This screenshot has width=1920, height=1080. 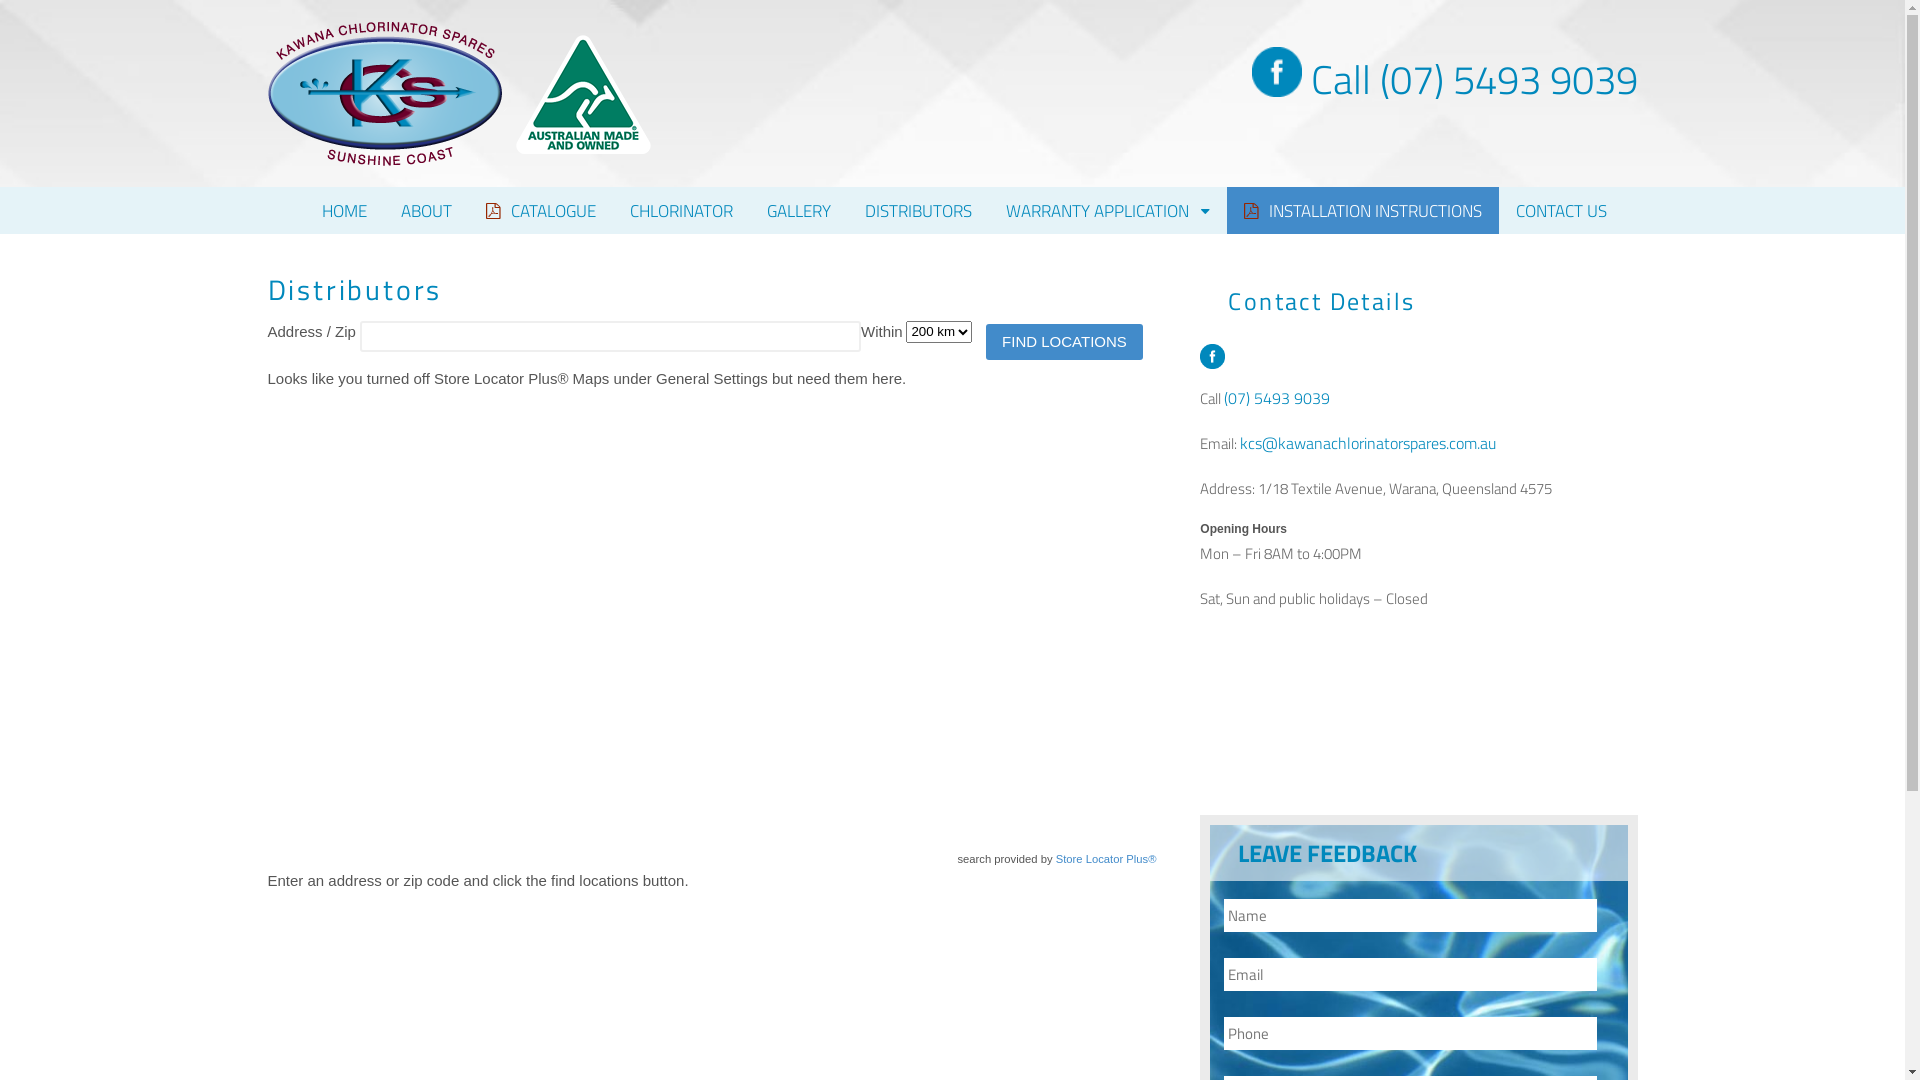 What do you see at coordinates (426, 210) in the screenshot?
I see `ABOUT` at bounding box center [426, 210].